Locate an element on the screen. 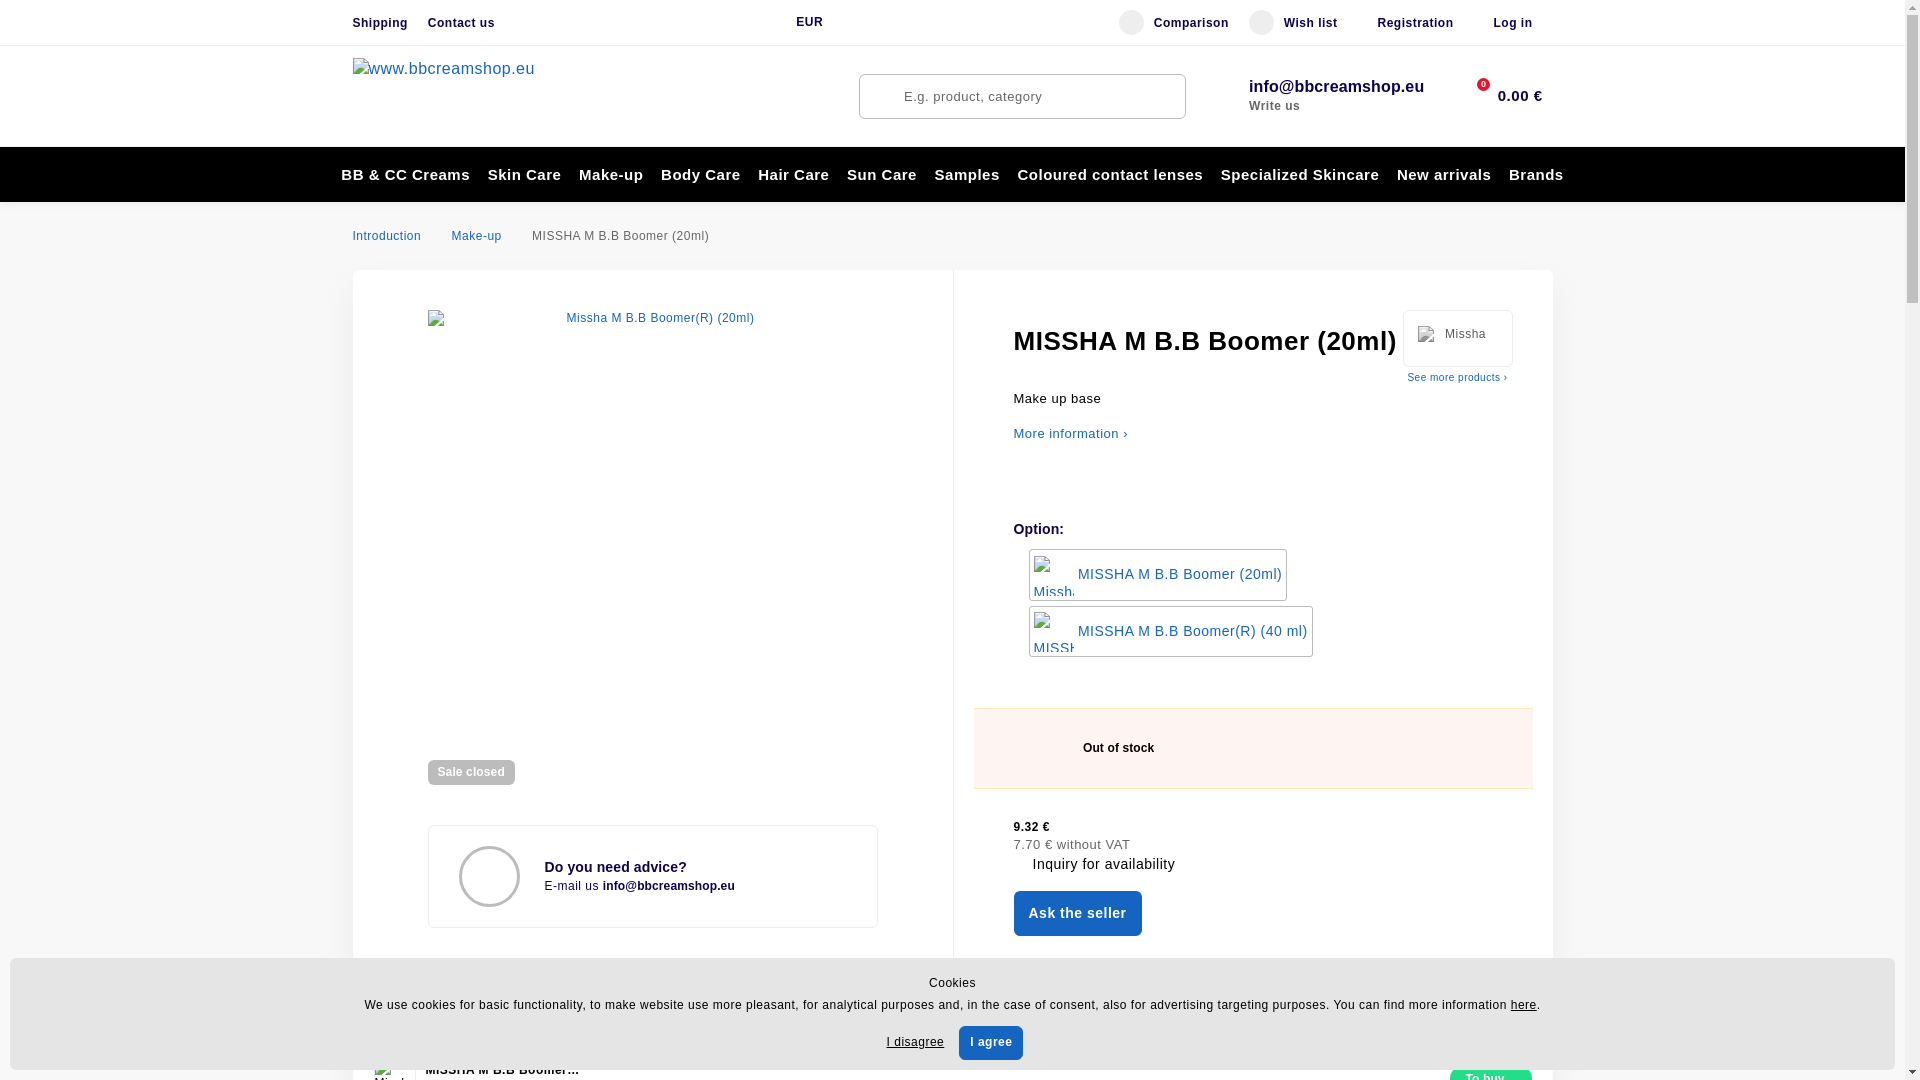 The width and height of the screenshot is (1920, 1080). EUR is located at coordinates (806, 22).